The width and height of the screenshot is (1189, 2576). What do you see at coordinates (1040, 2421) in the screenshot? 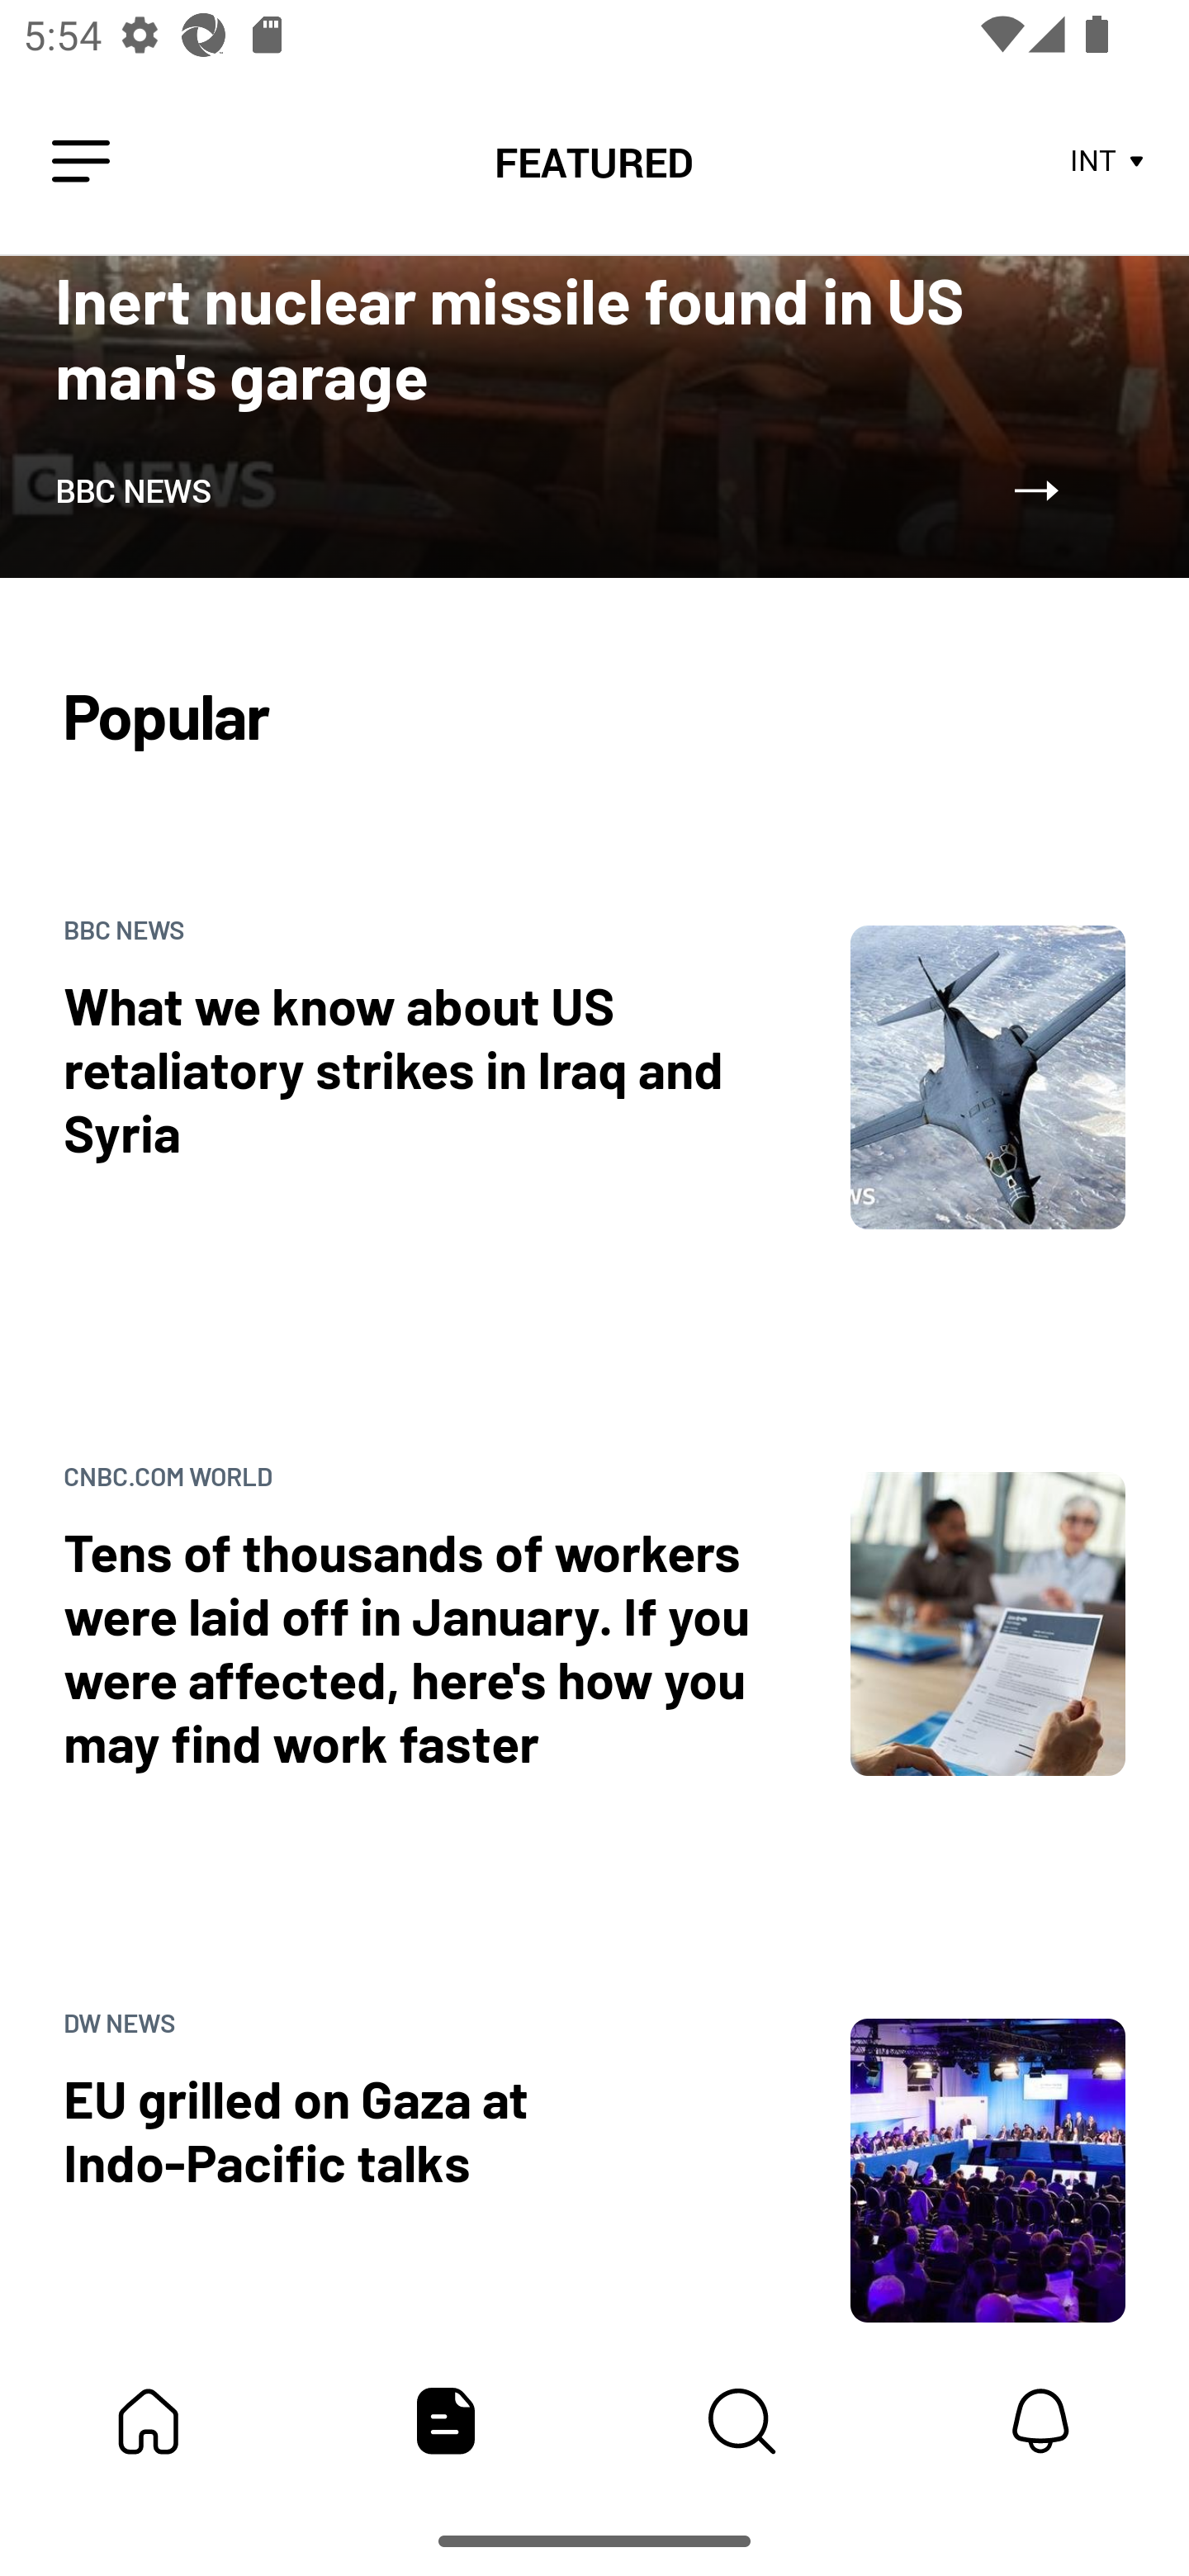
I see `Notifications` at bounding box center [1040, 2421].